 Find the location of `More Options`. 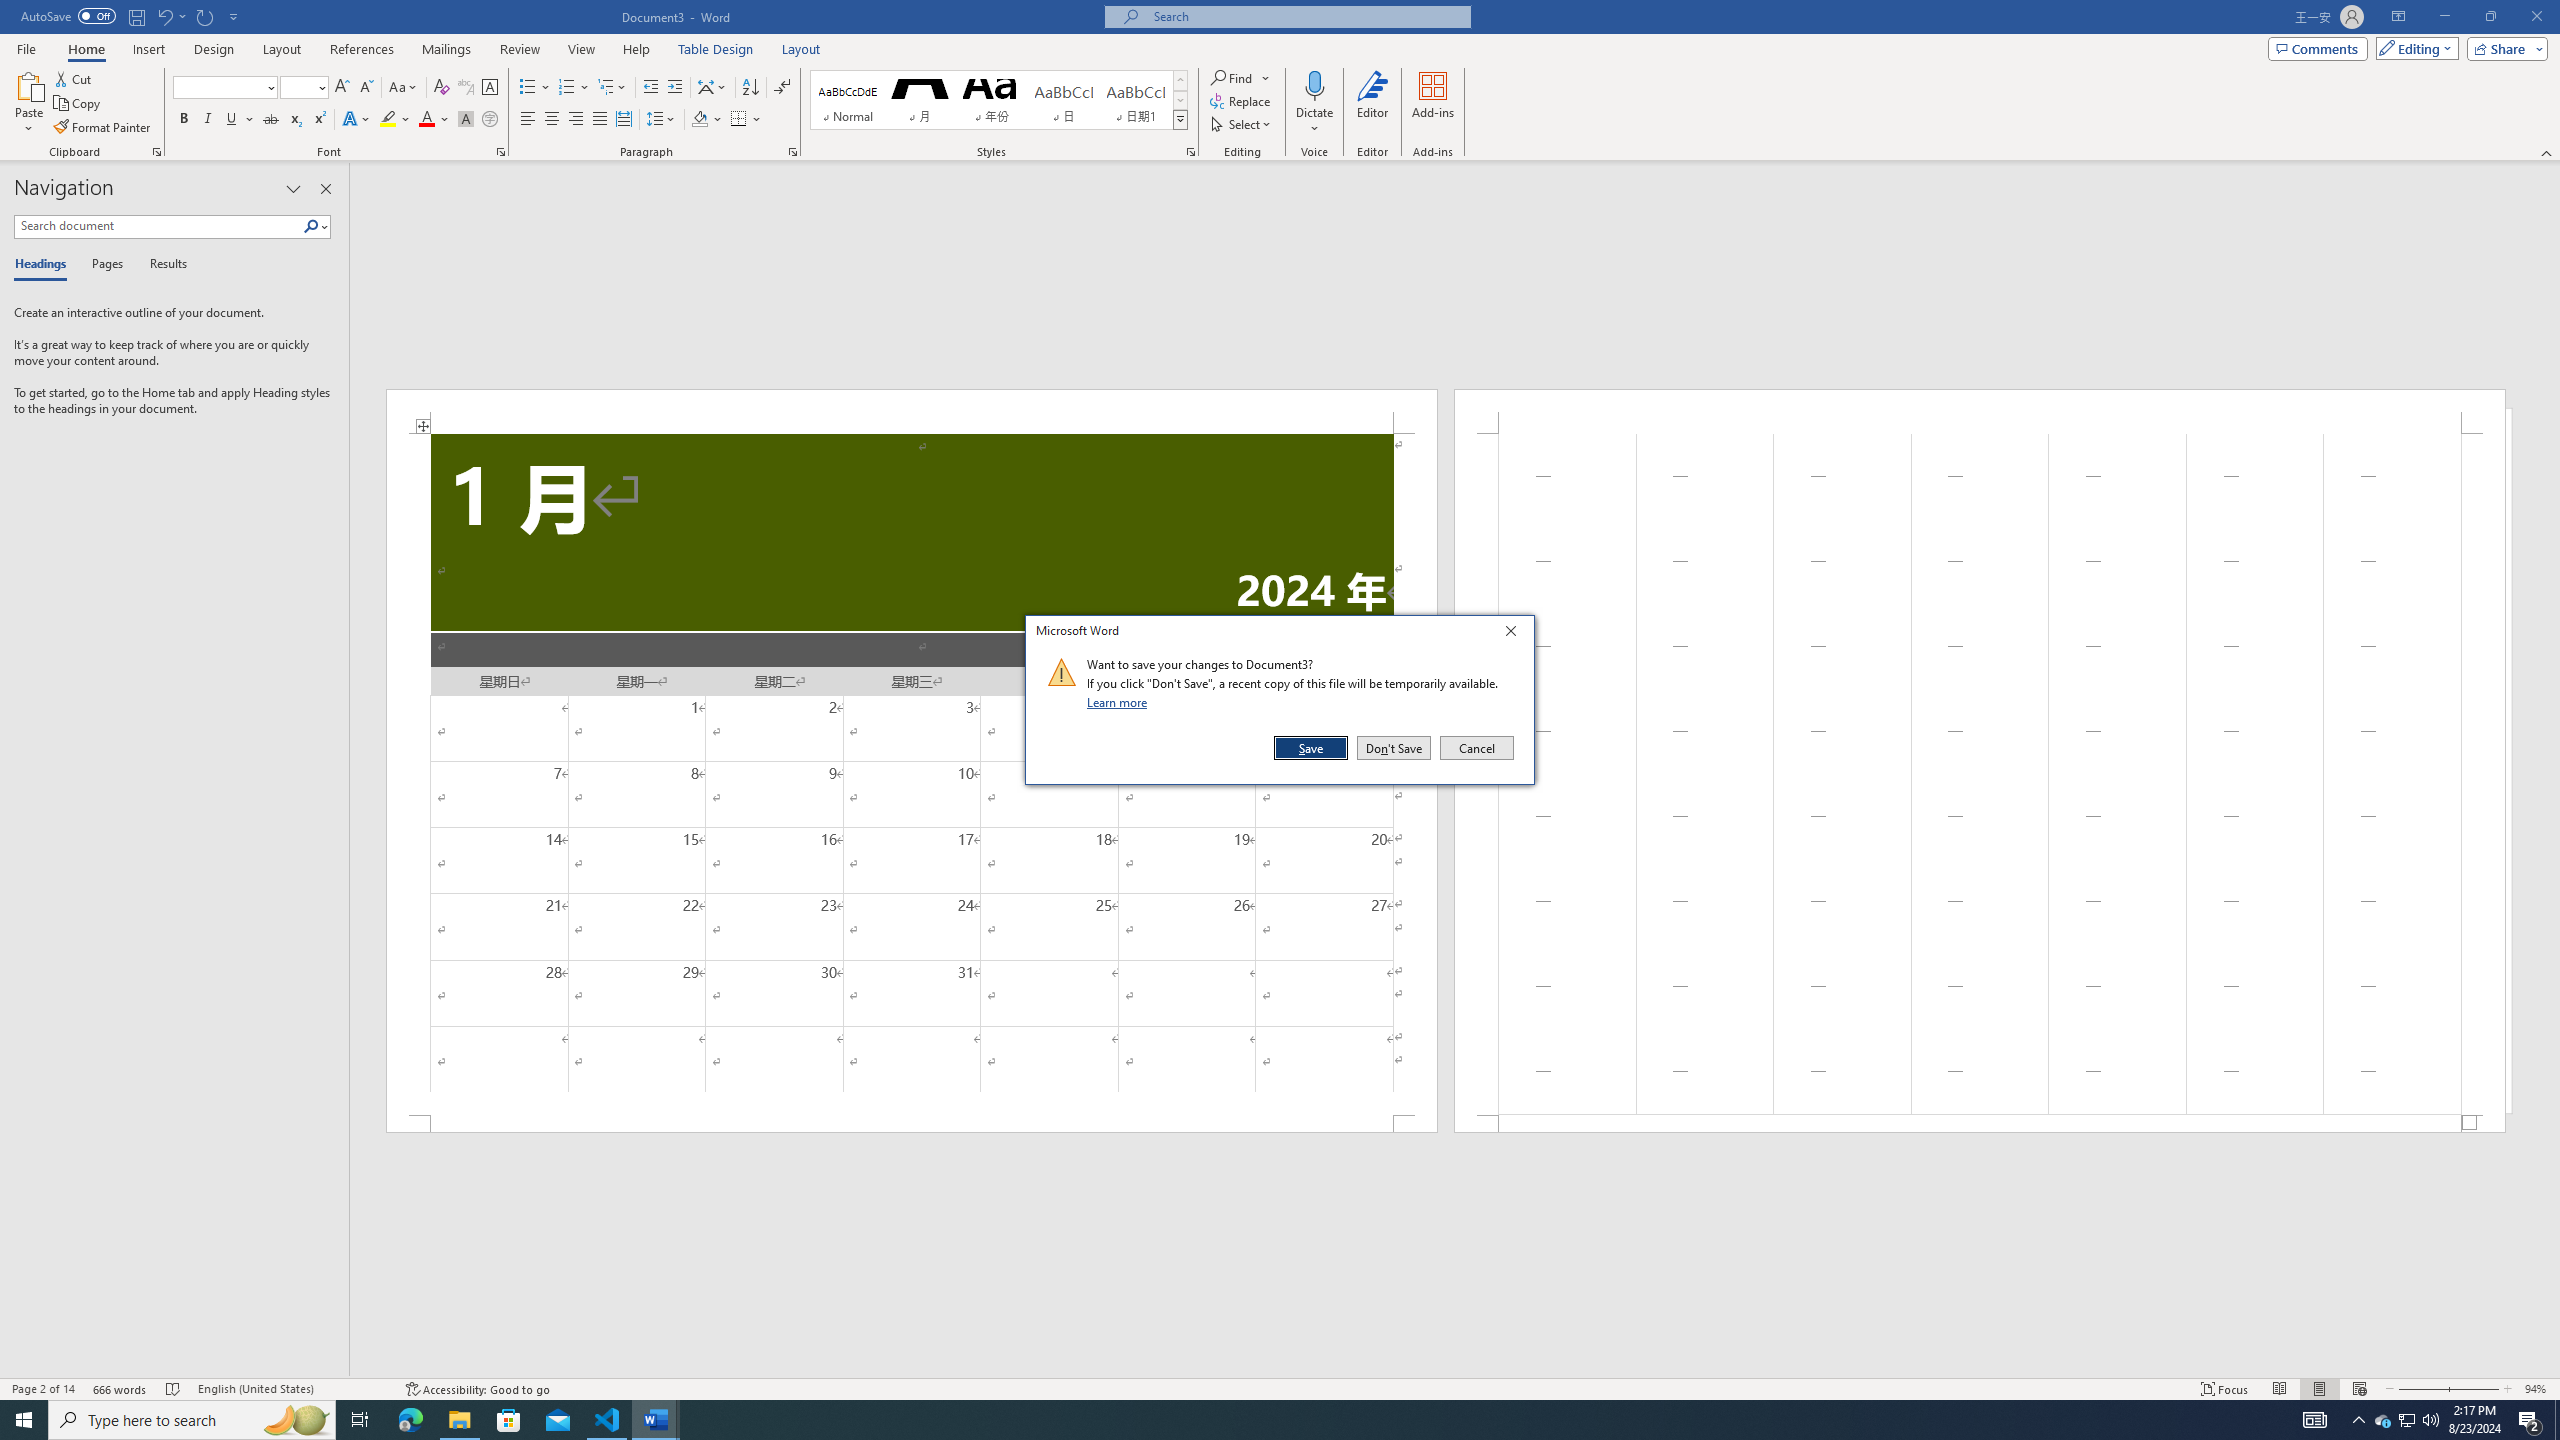

More Options is located at coordinates (1314, 121).